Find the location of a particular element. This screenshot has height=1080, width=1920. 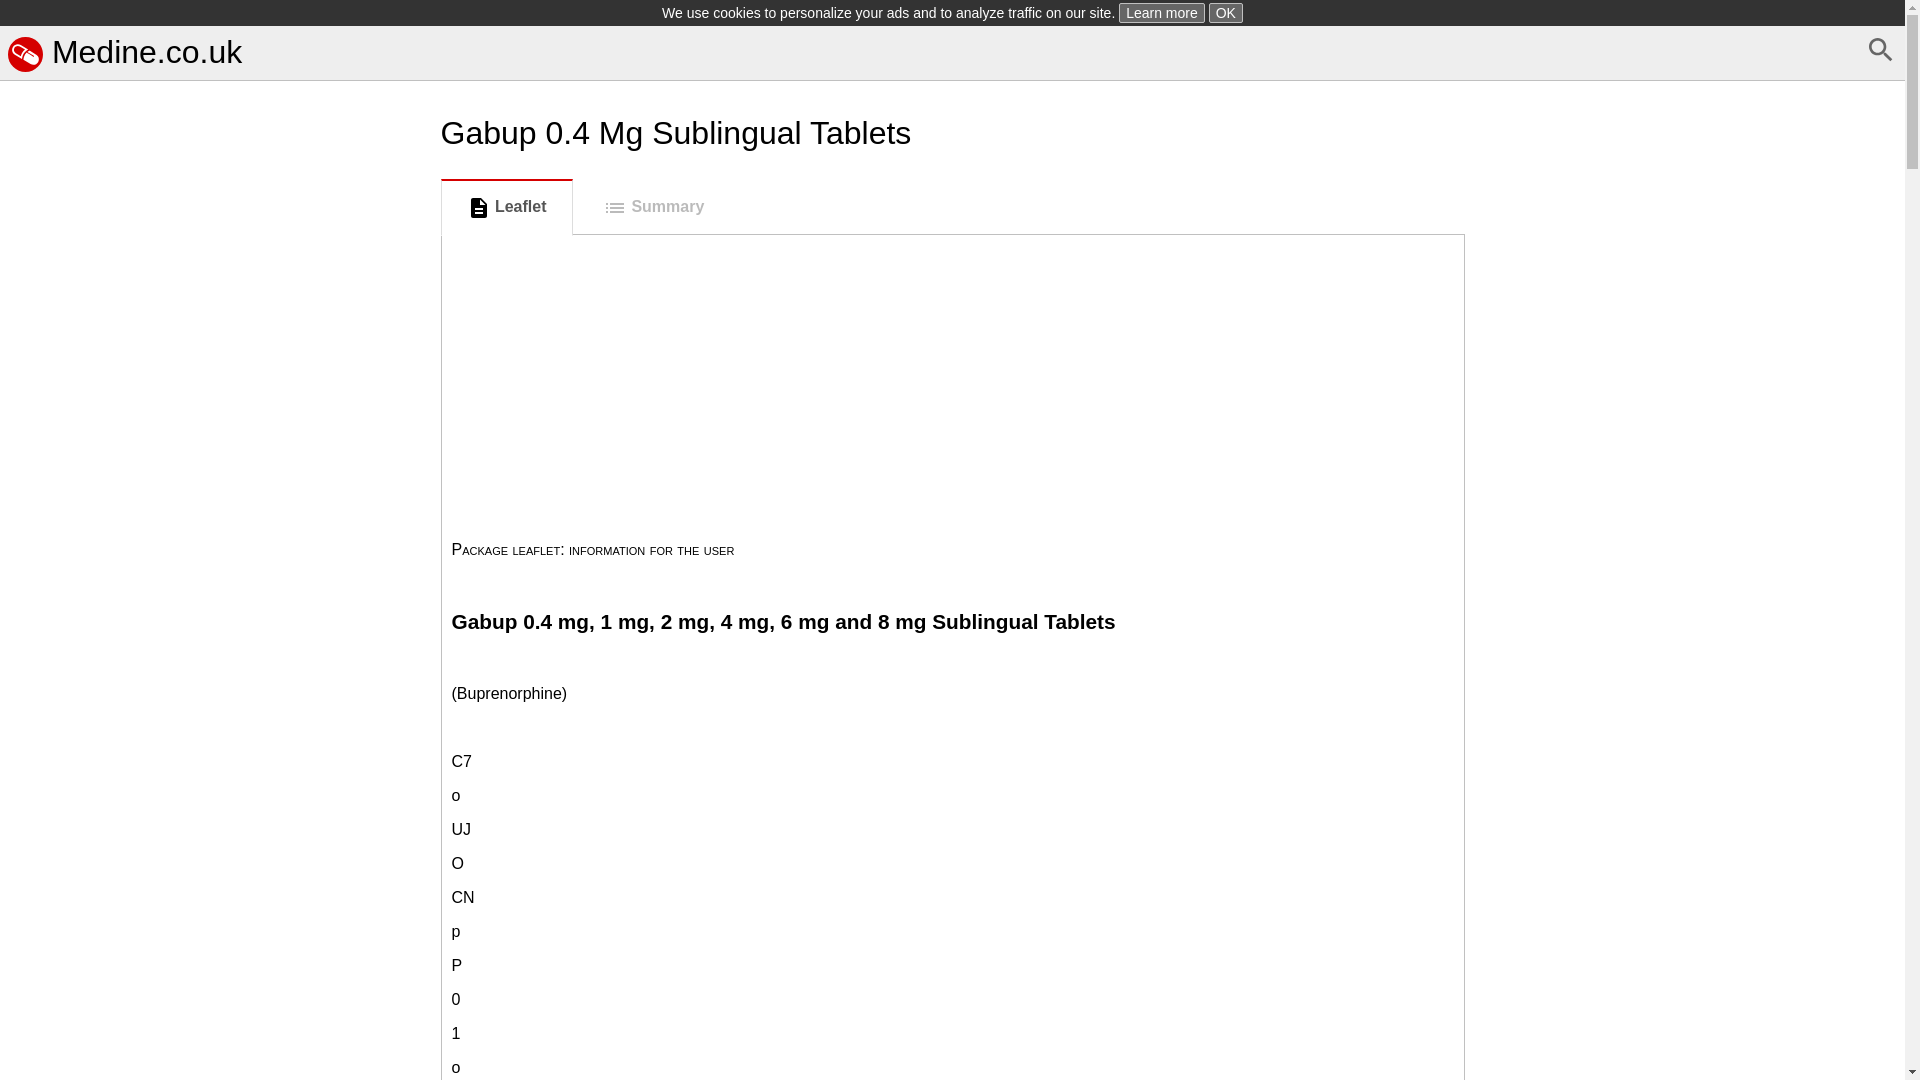

Learn more is located at coordinates (1162, 12).